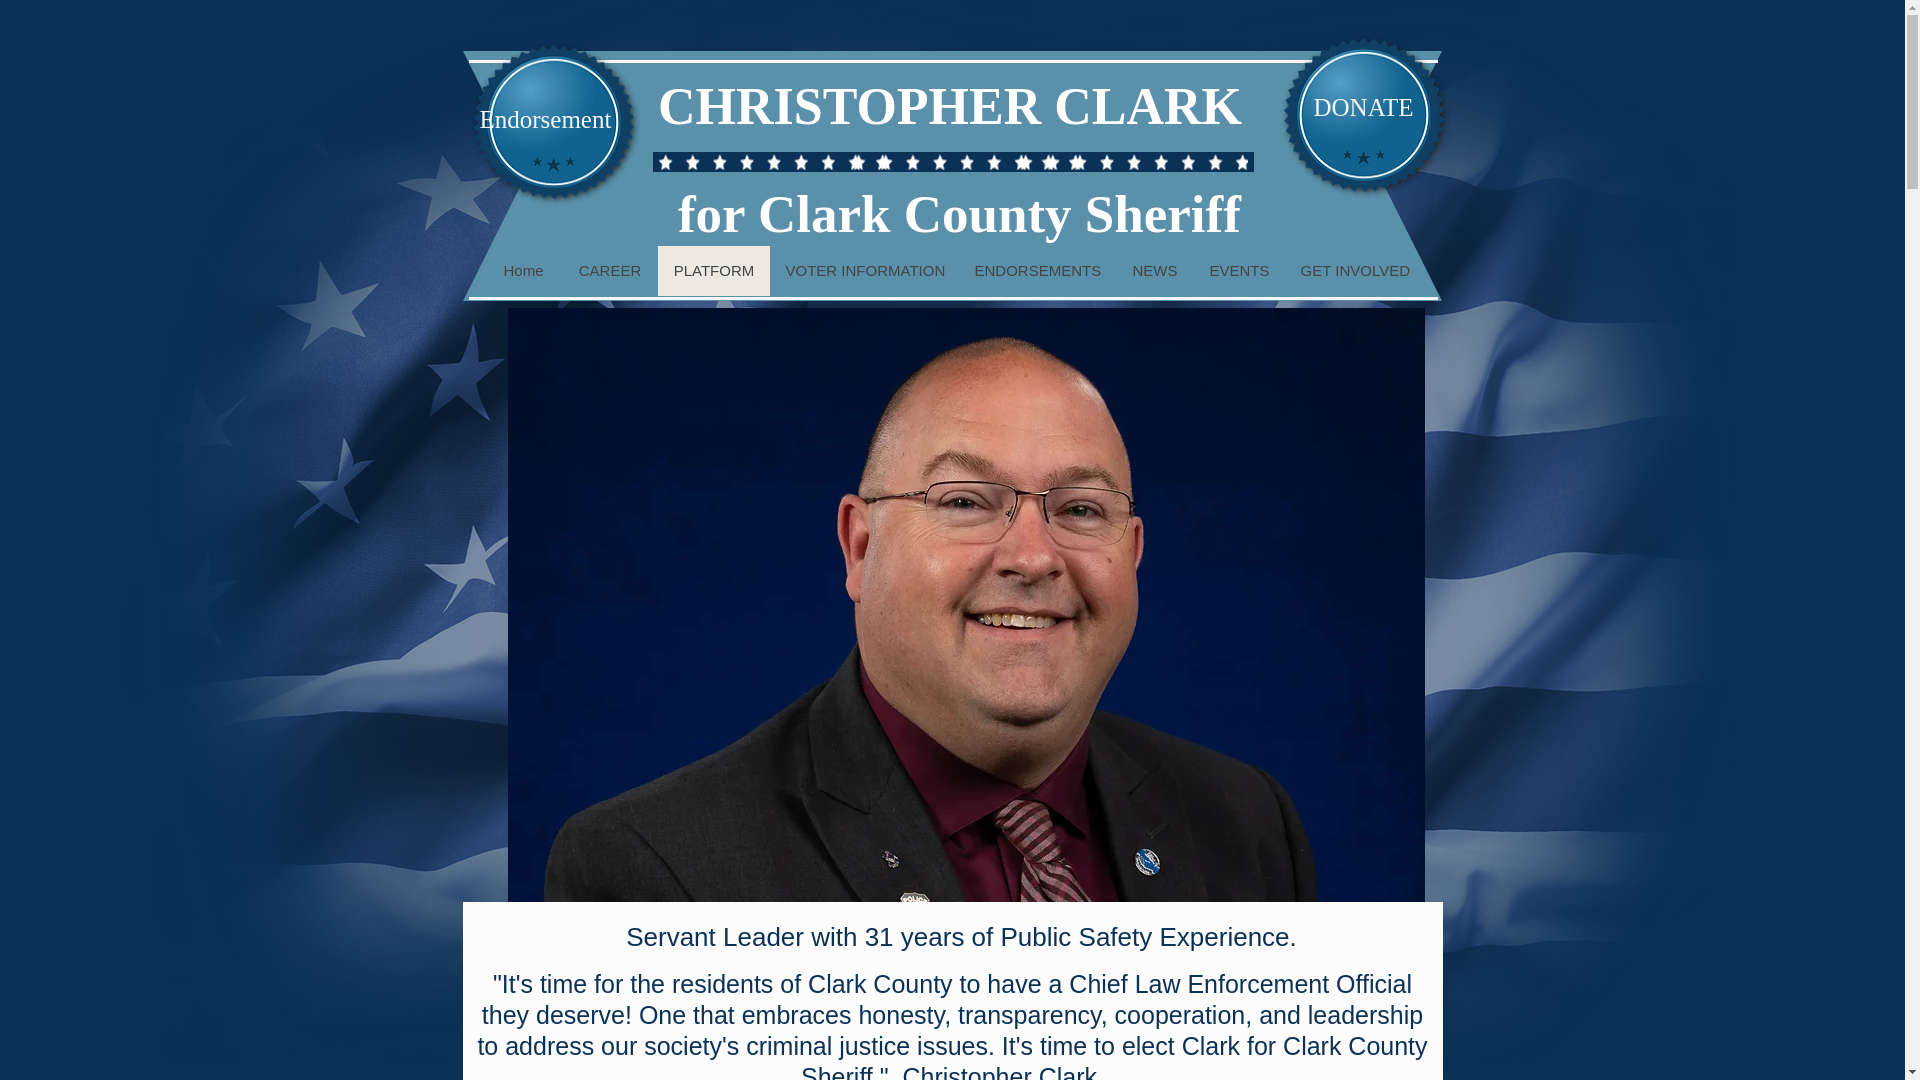 This screenshot has height=1080, width=1920. Describe the element at coordinates (546, 118) in the screenshot. I see `Endorsement` at that location.